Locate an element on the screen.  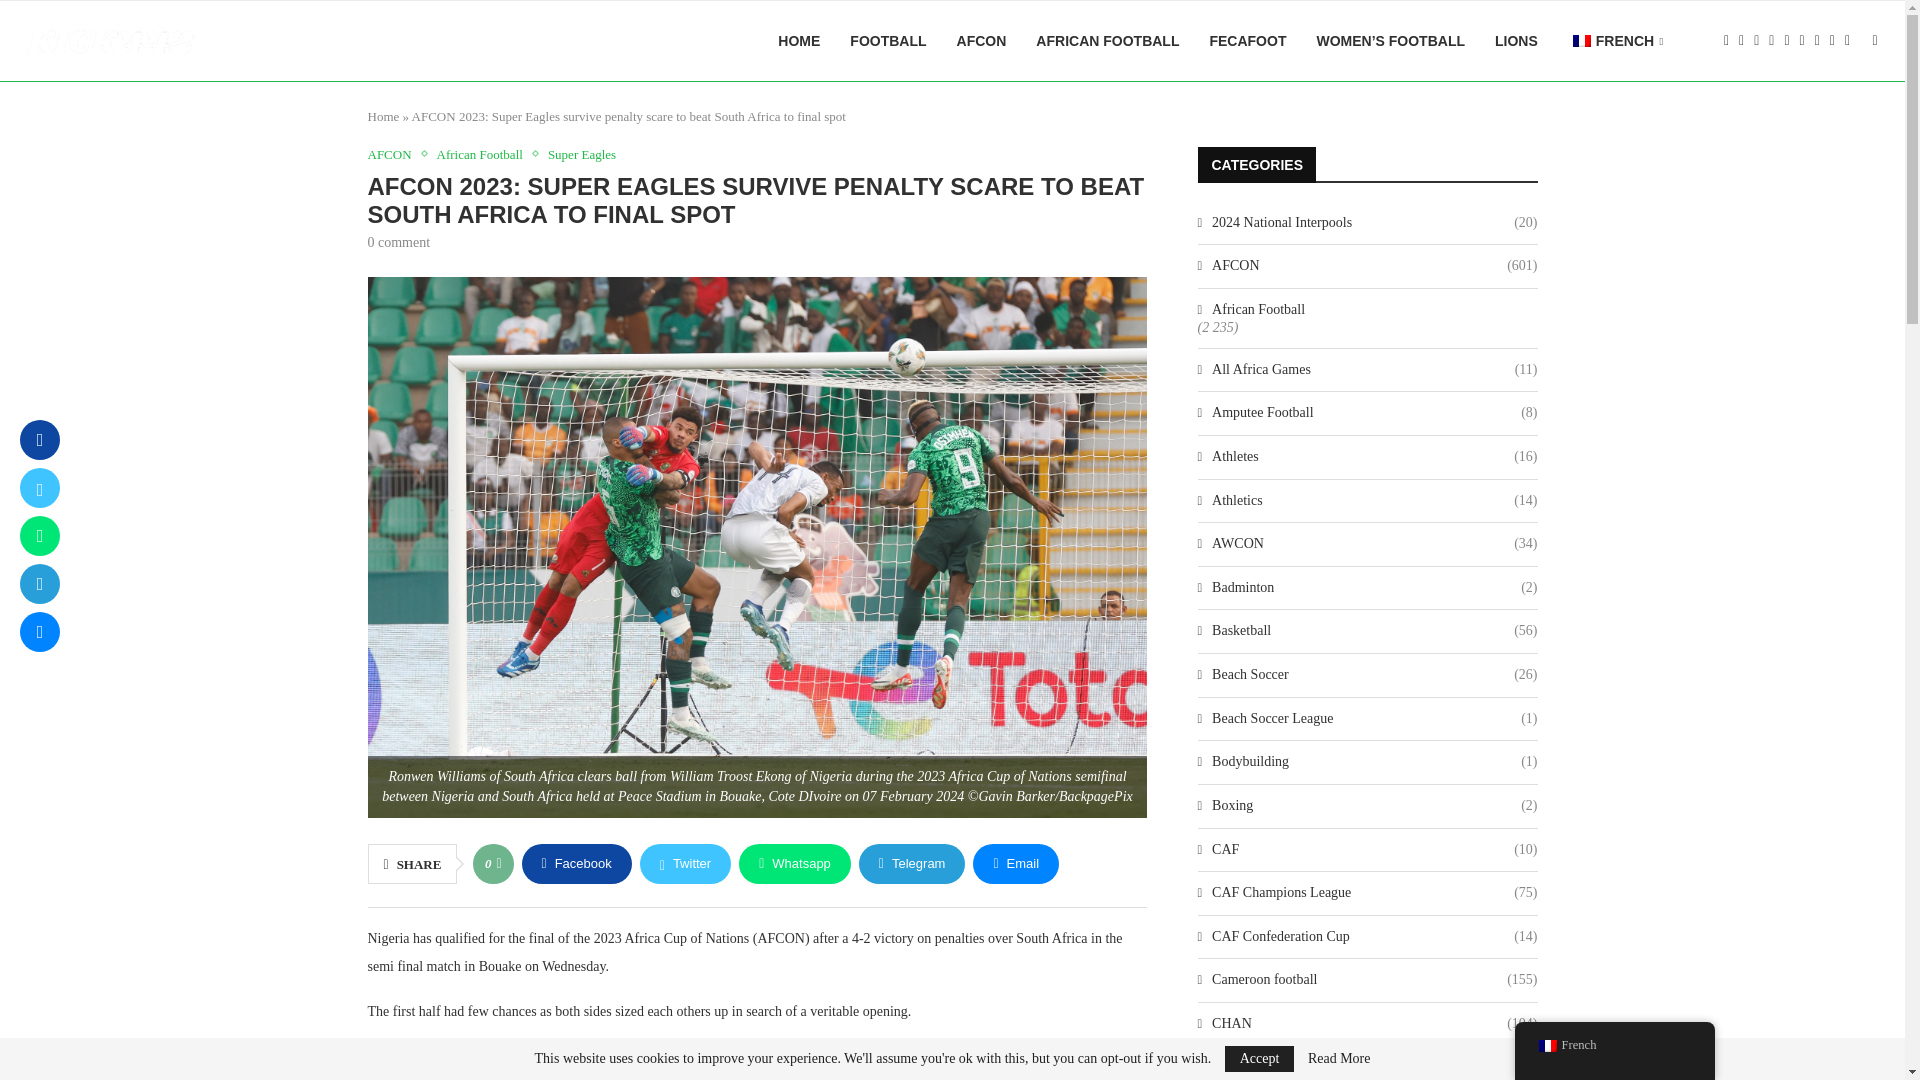
FRENCH is located at coordinates (1616, 42).